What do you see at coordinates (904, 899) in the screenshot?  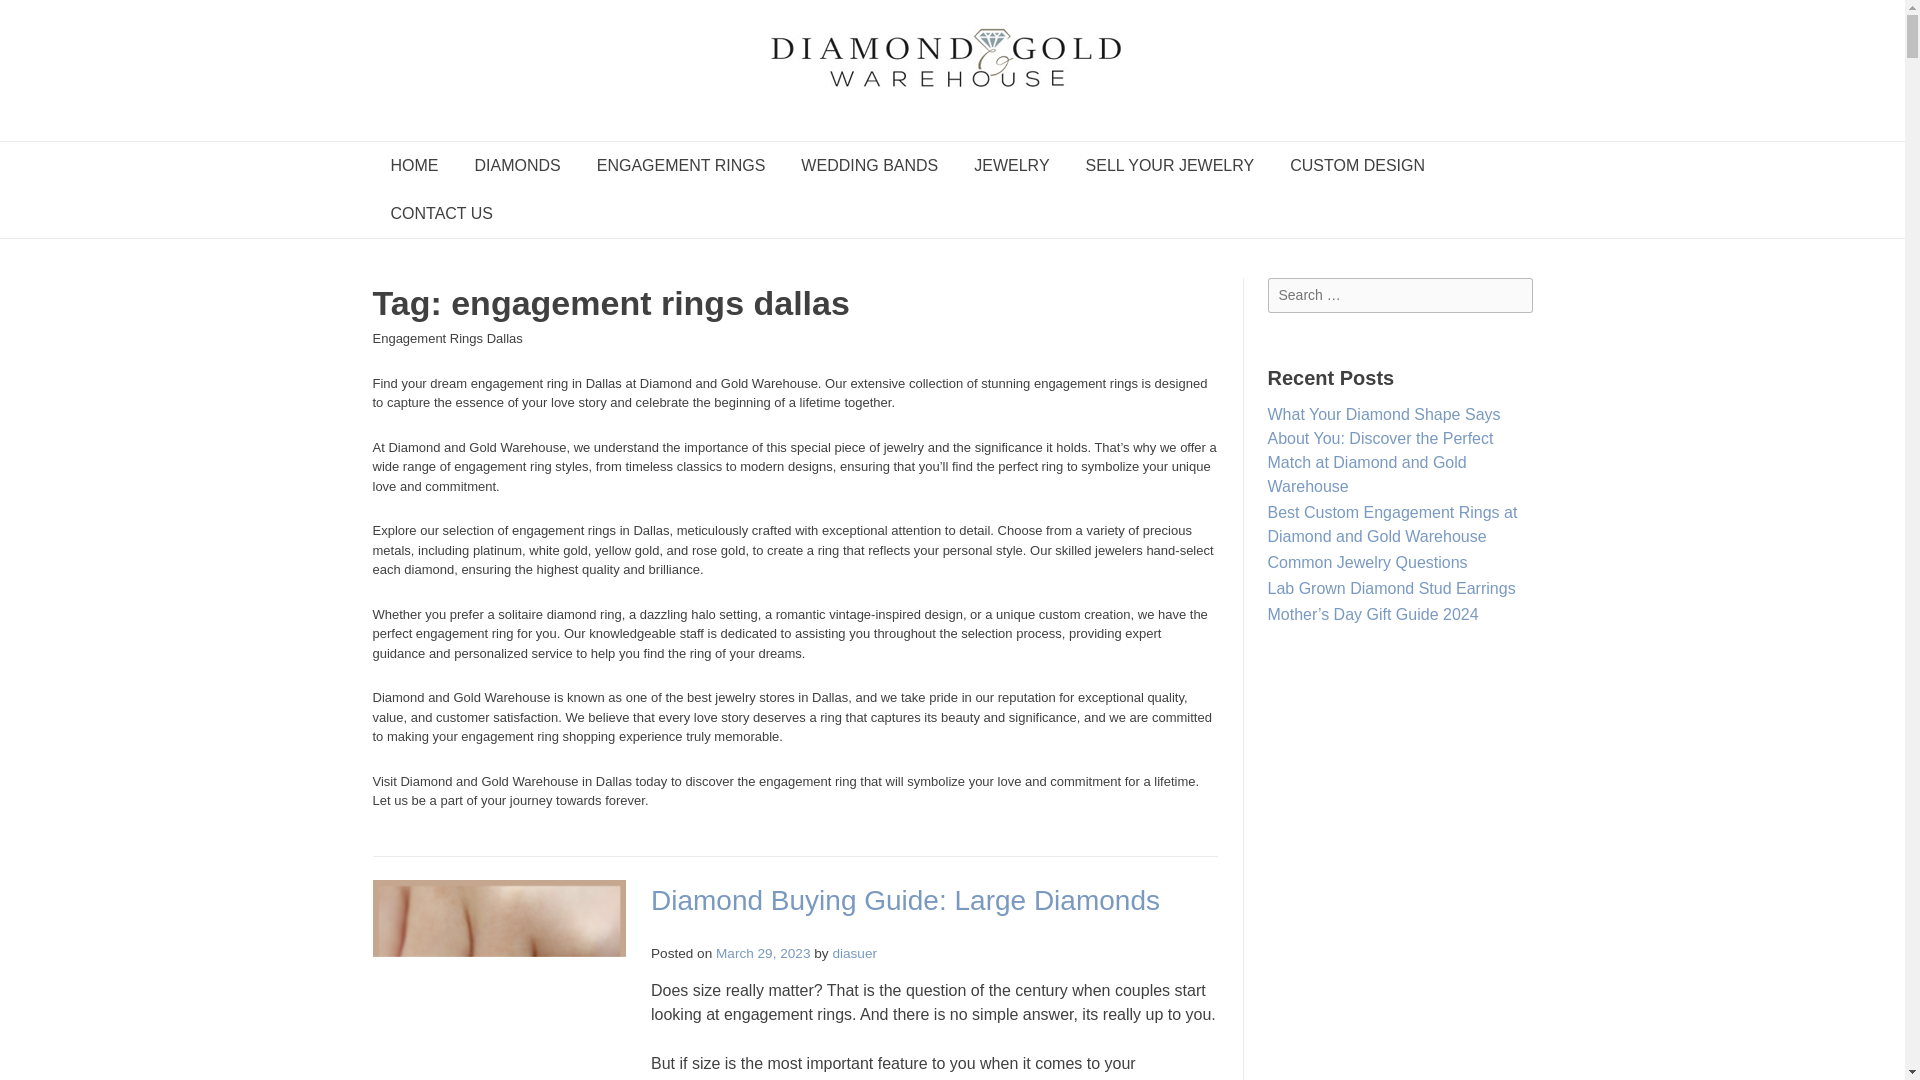 I see `Diamond Buying Guide: Large Diamonds` at bounding box center [904, 899].